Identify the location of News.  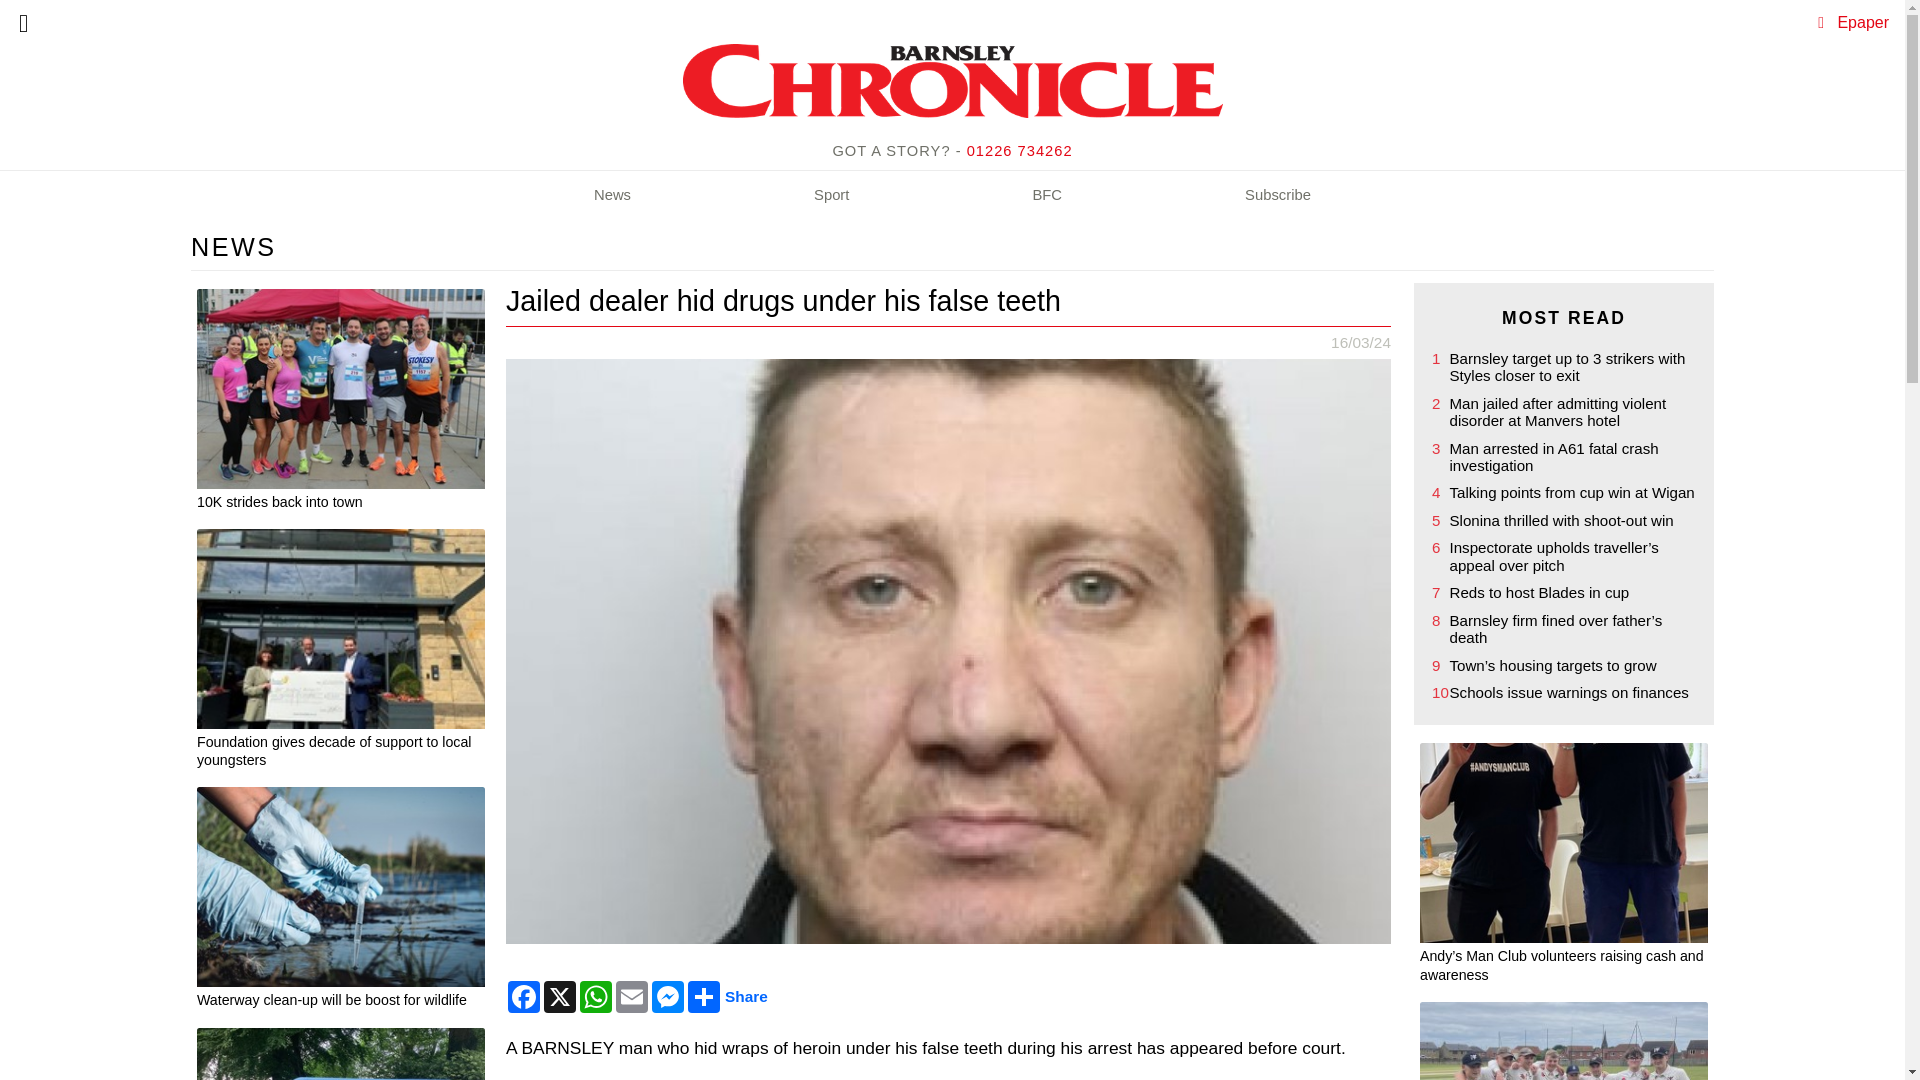
(612, 196).